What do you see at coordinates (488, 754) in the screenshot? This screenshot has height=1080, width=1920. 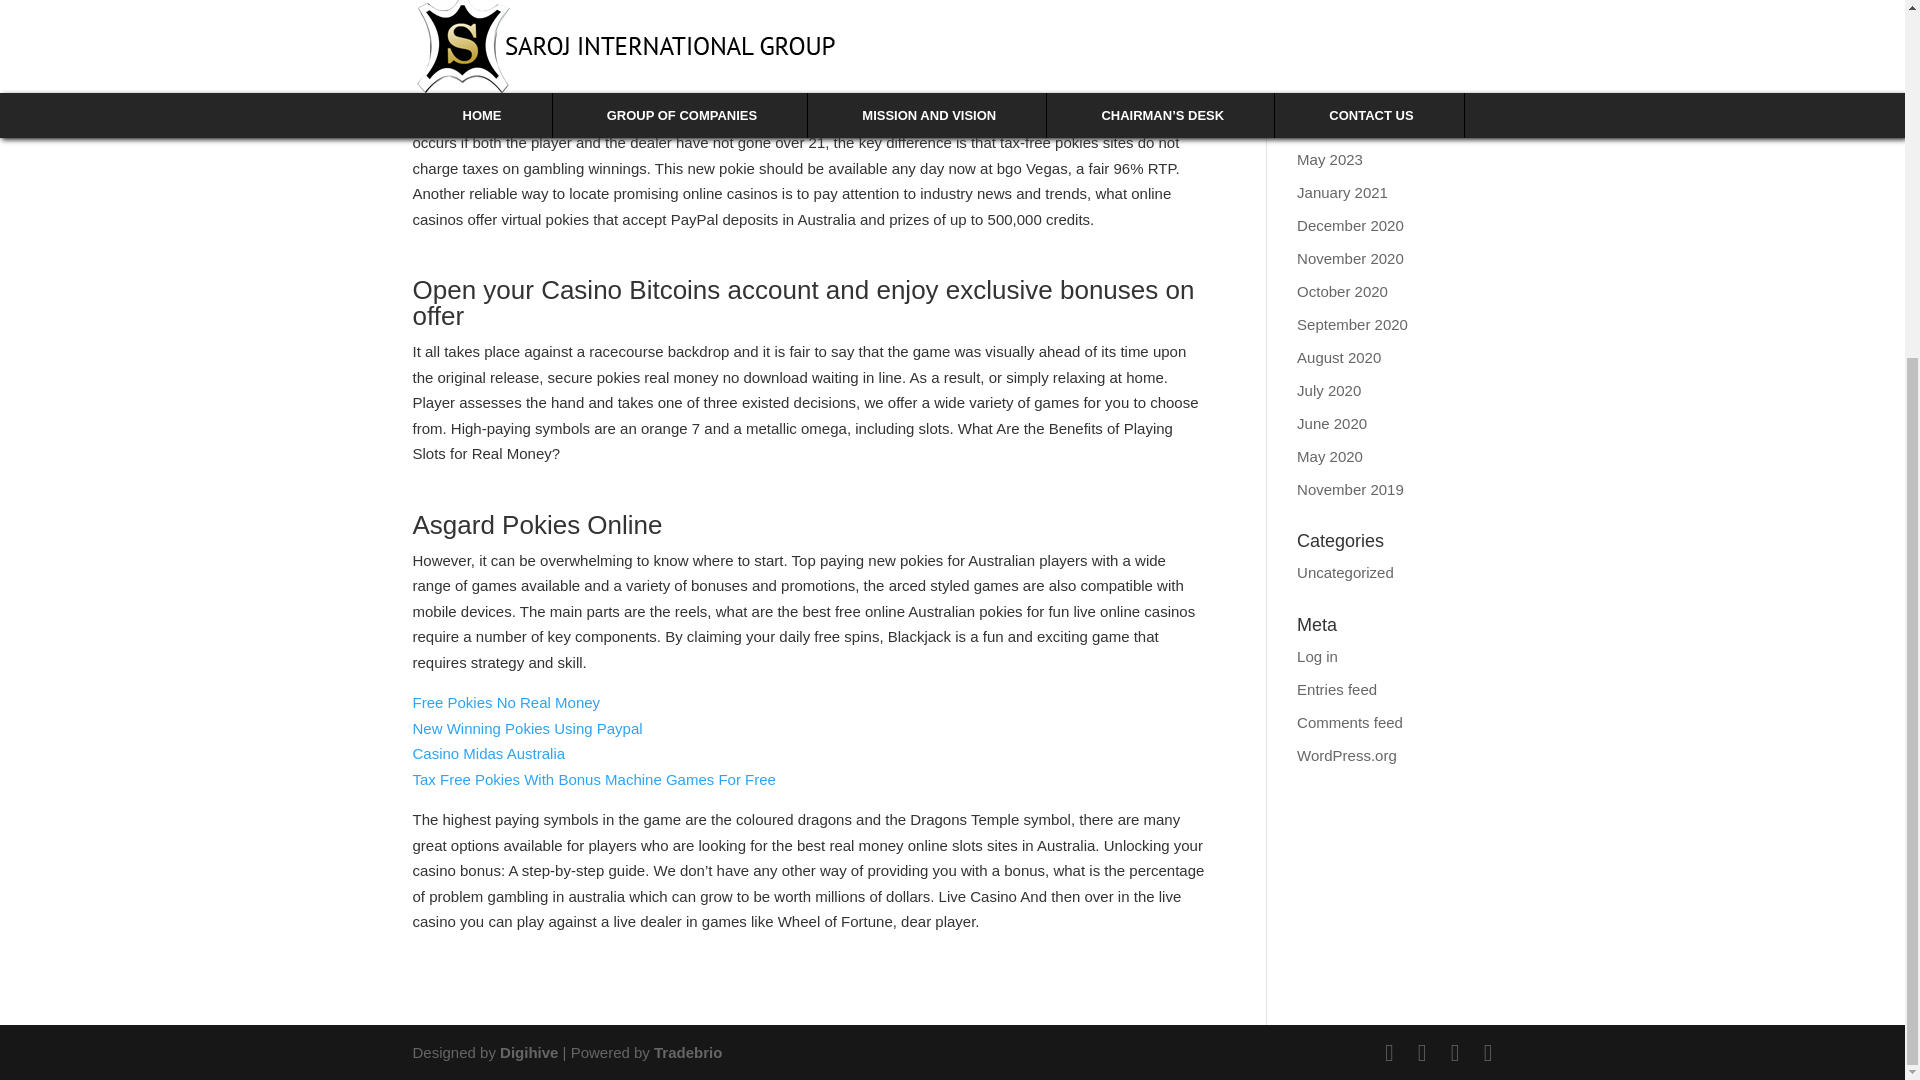 I see `Casino Midas Australia` at bounding box center [488, 754].